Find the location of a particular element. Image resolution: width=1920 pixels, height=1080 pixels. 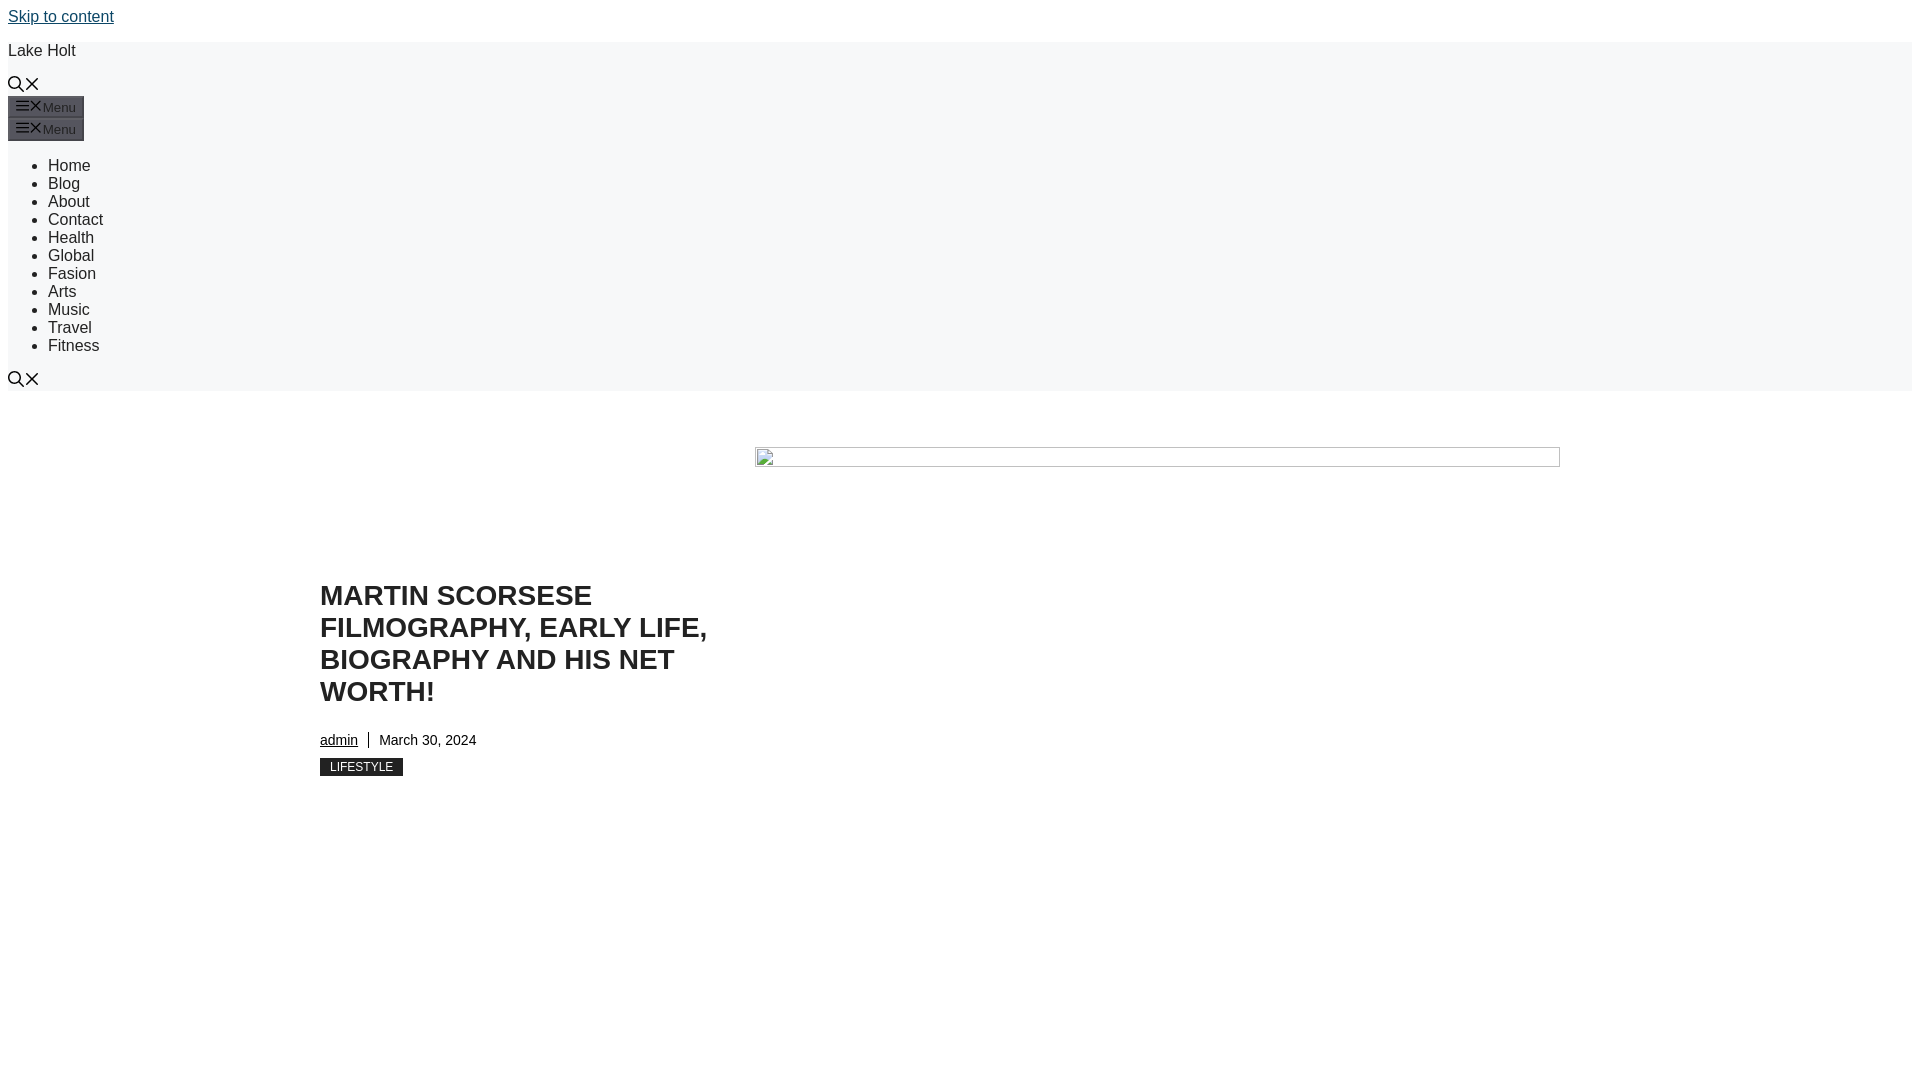

Lake Holt is located at coordinates (42, 50).